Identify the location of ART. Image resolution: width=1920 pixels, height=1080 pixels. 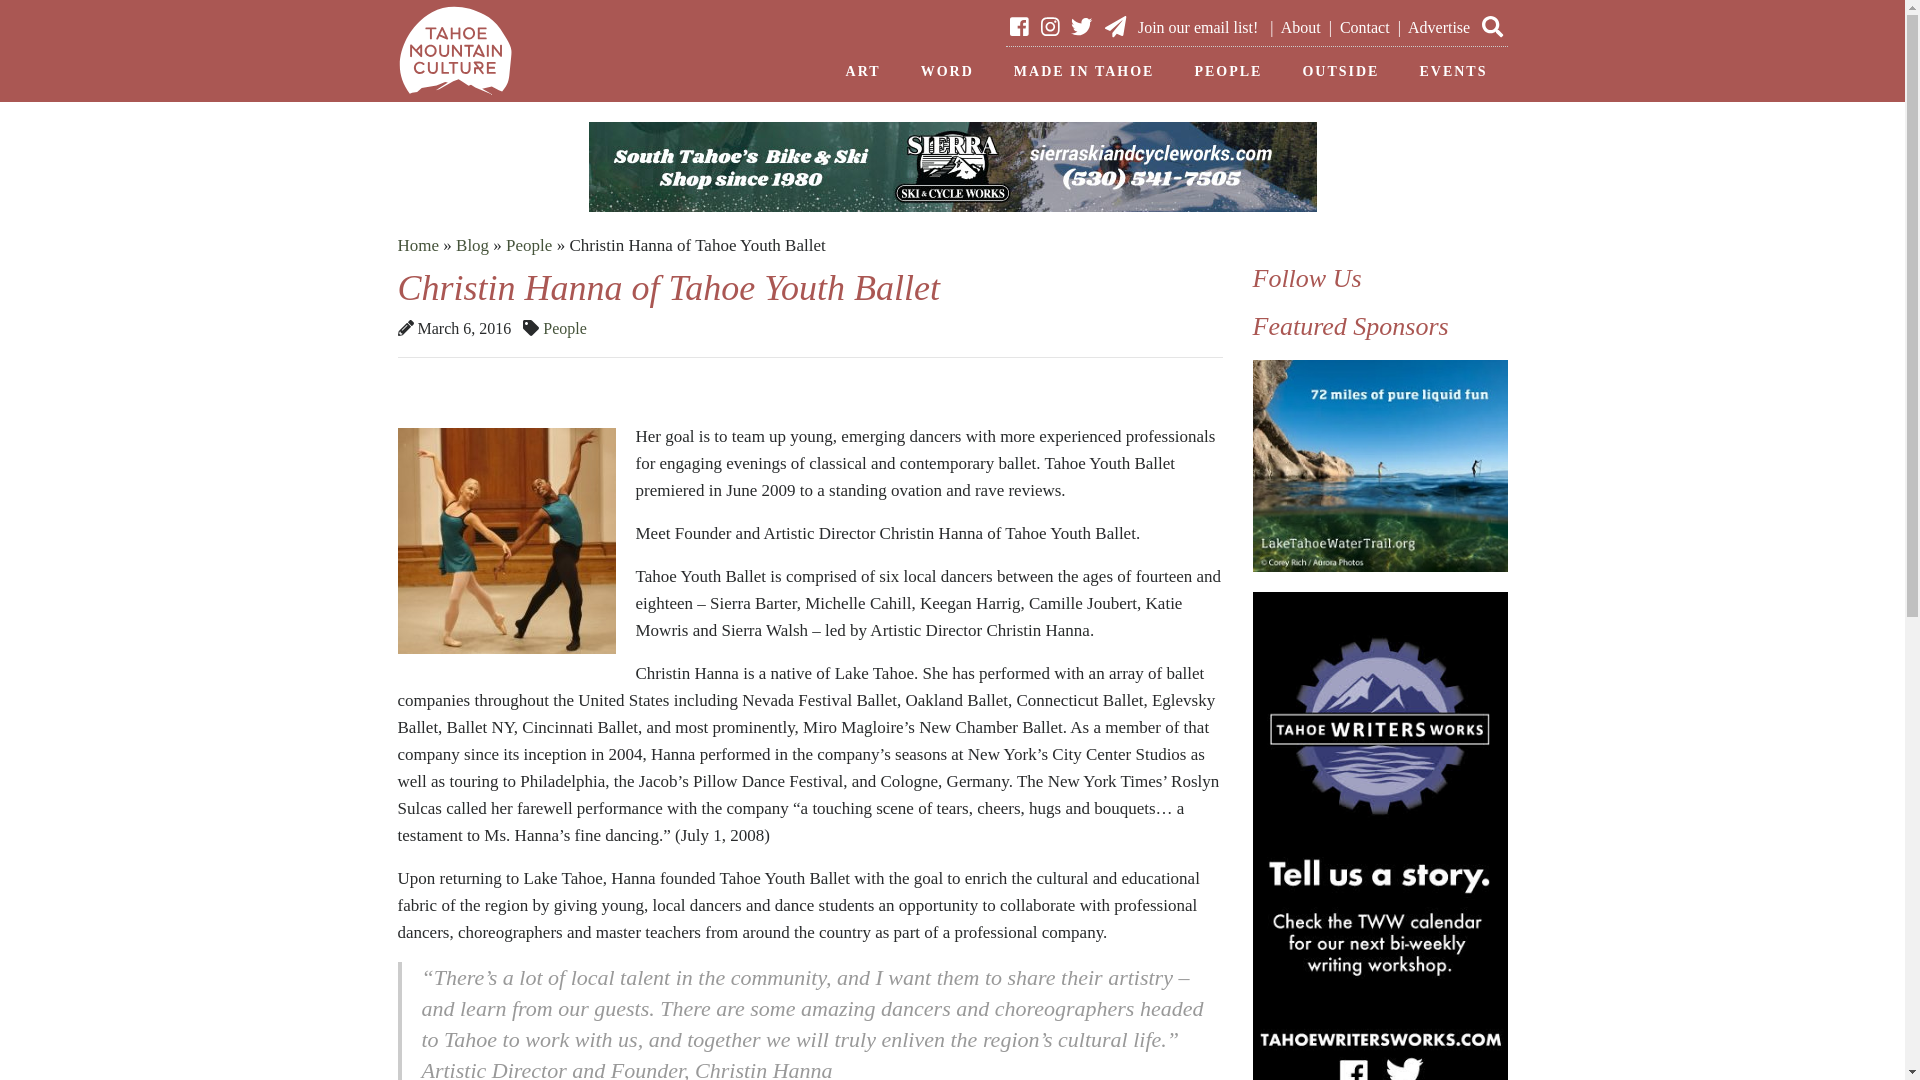
(862, 72).